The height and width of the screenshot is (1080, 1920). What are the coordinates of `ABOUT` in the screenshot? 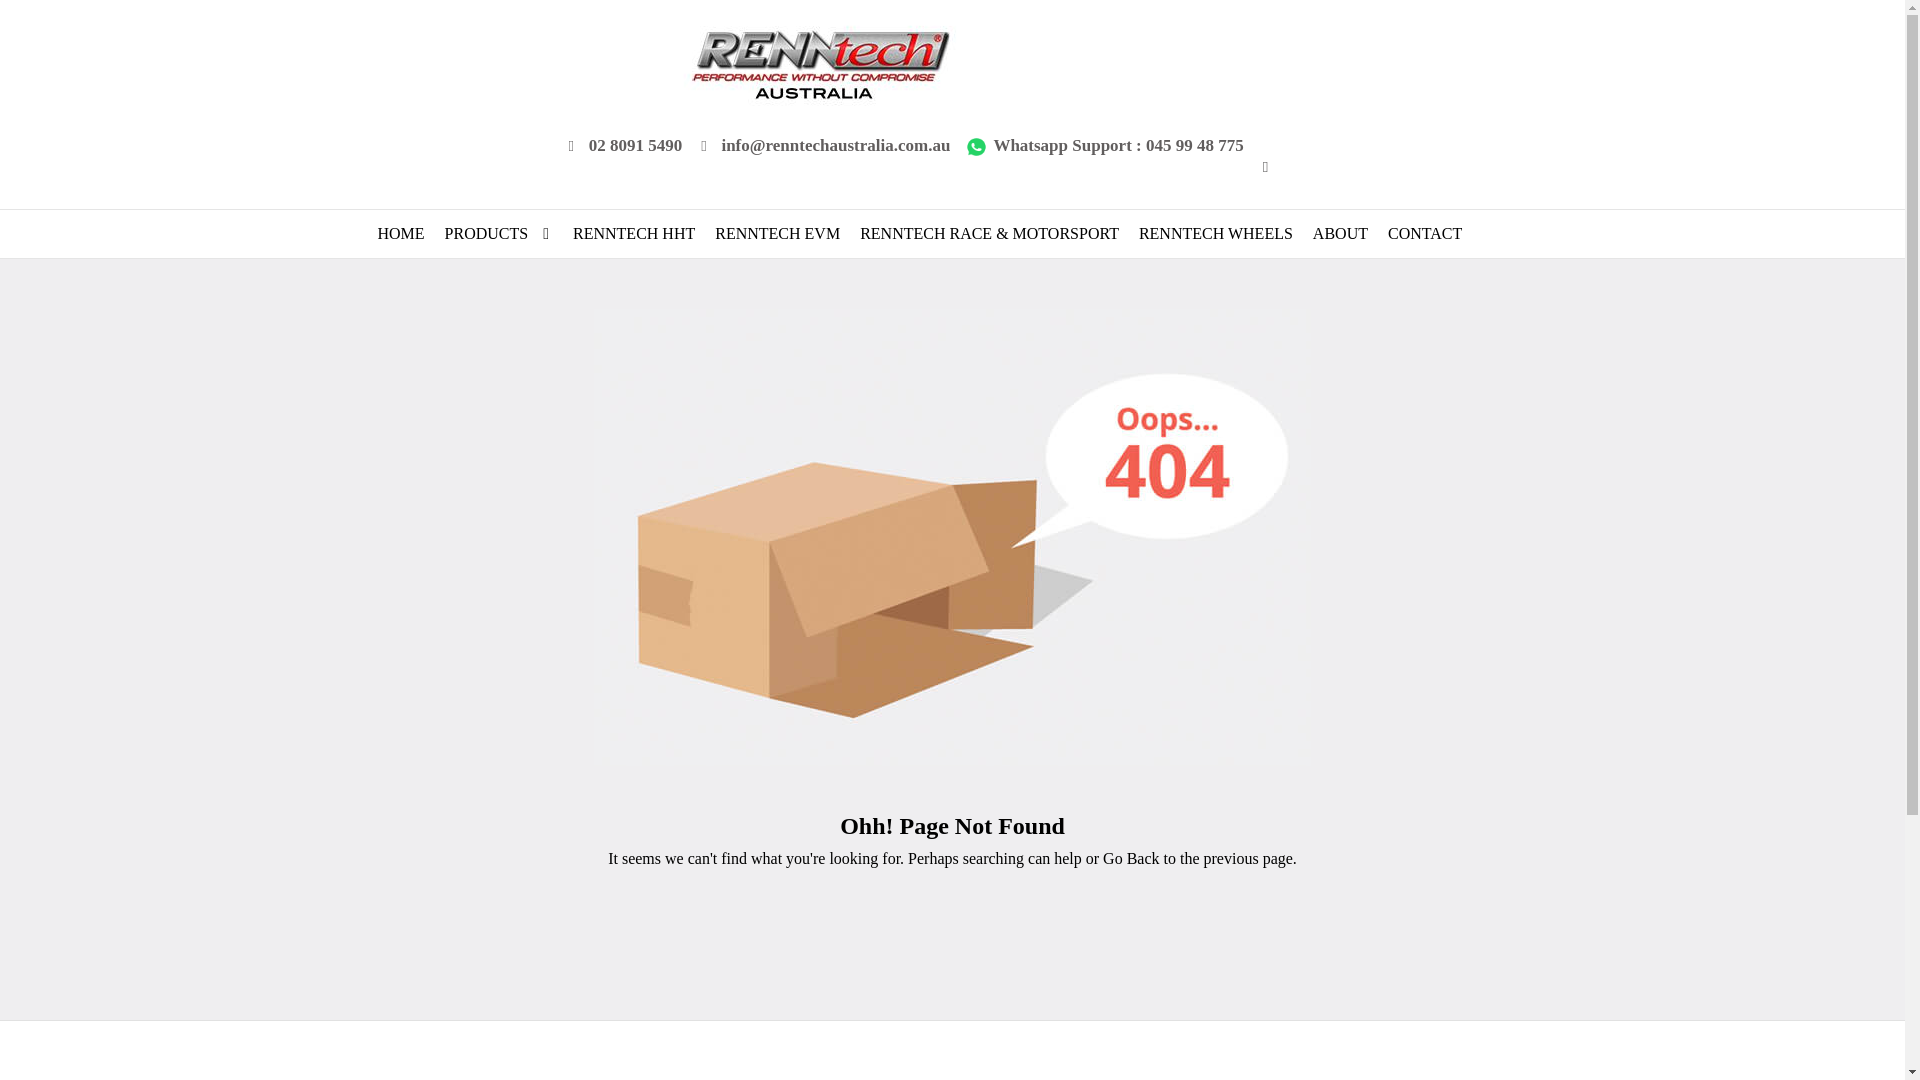 It's located at (1340, 234).